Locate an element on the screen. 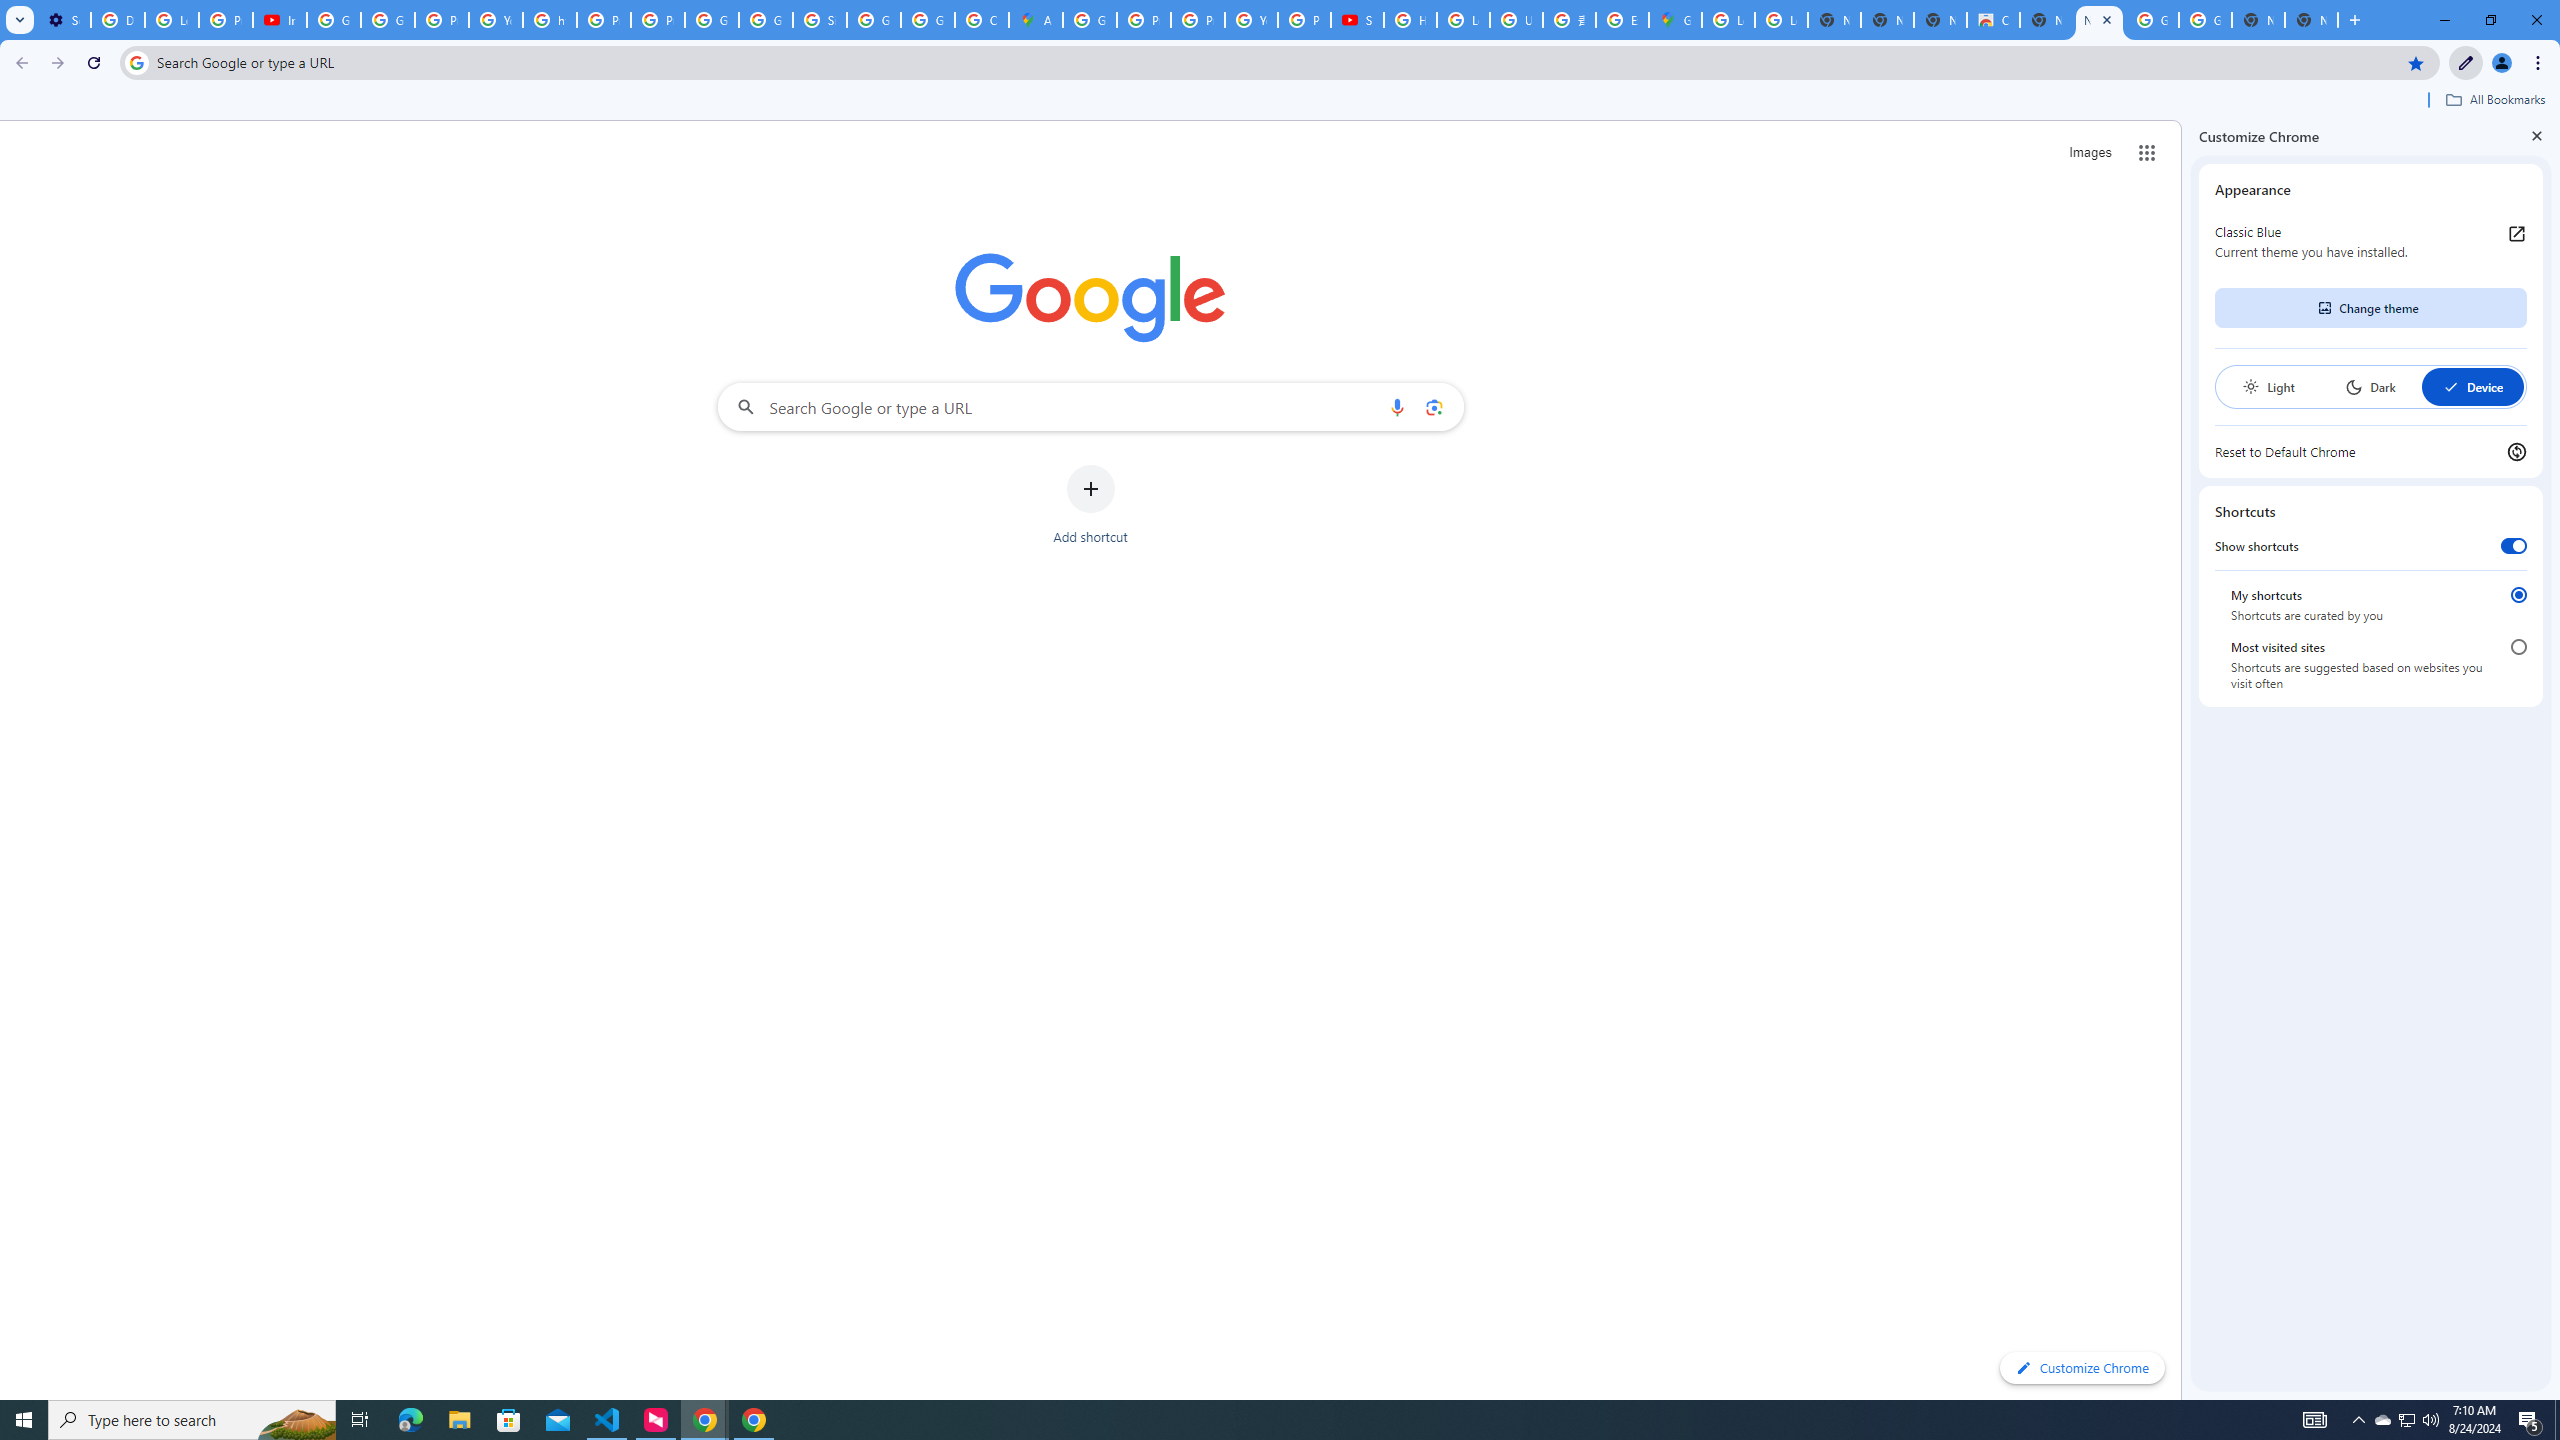 The width and height of the screenshot is (2560, 1440). AutomationID: baseSvg is located at coordinates (2451, 386).